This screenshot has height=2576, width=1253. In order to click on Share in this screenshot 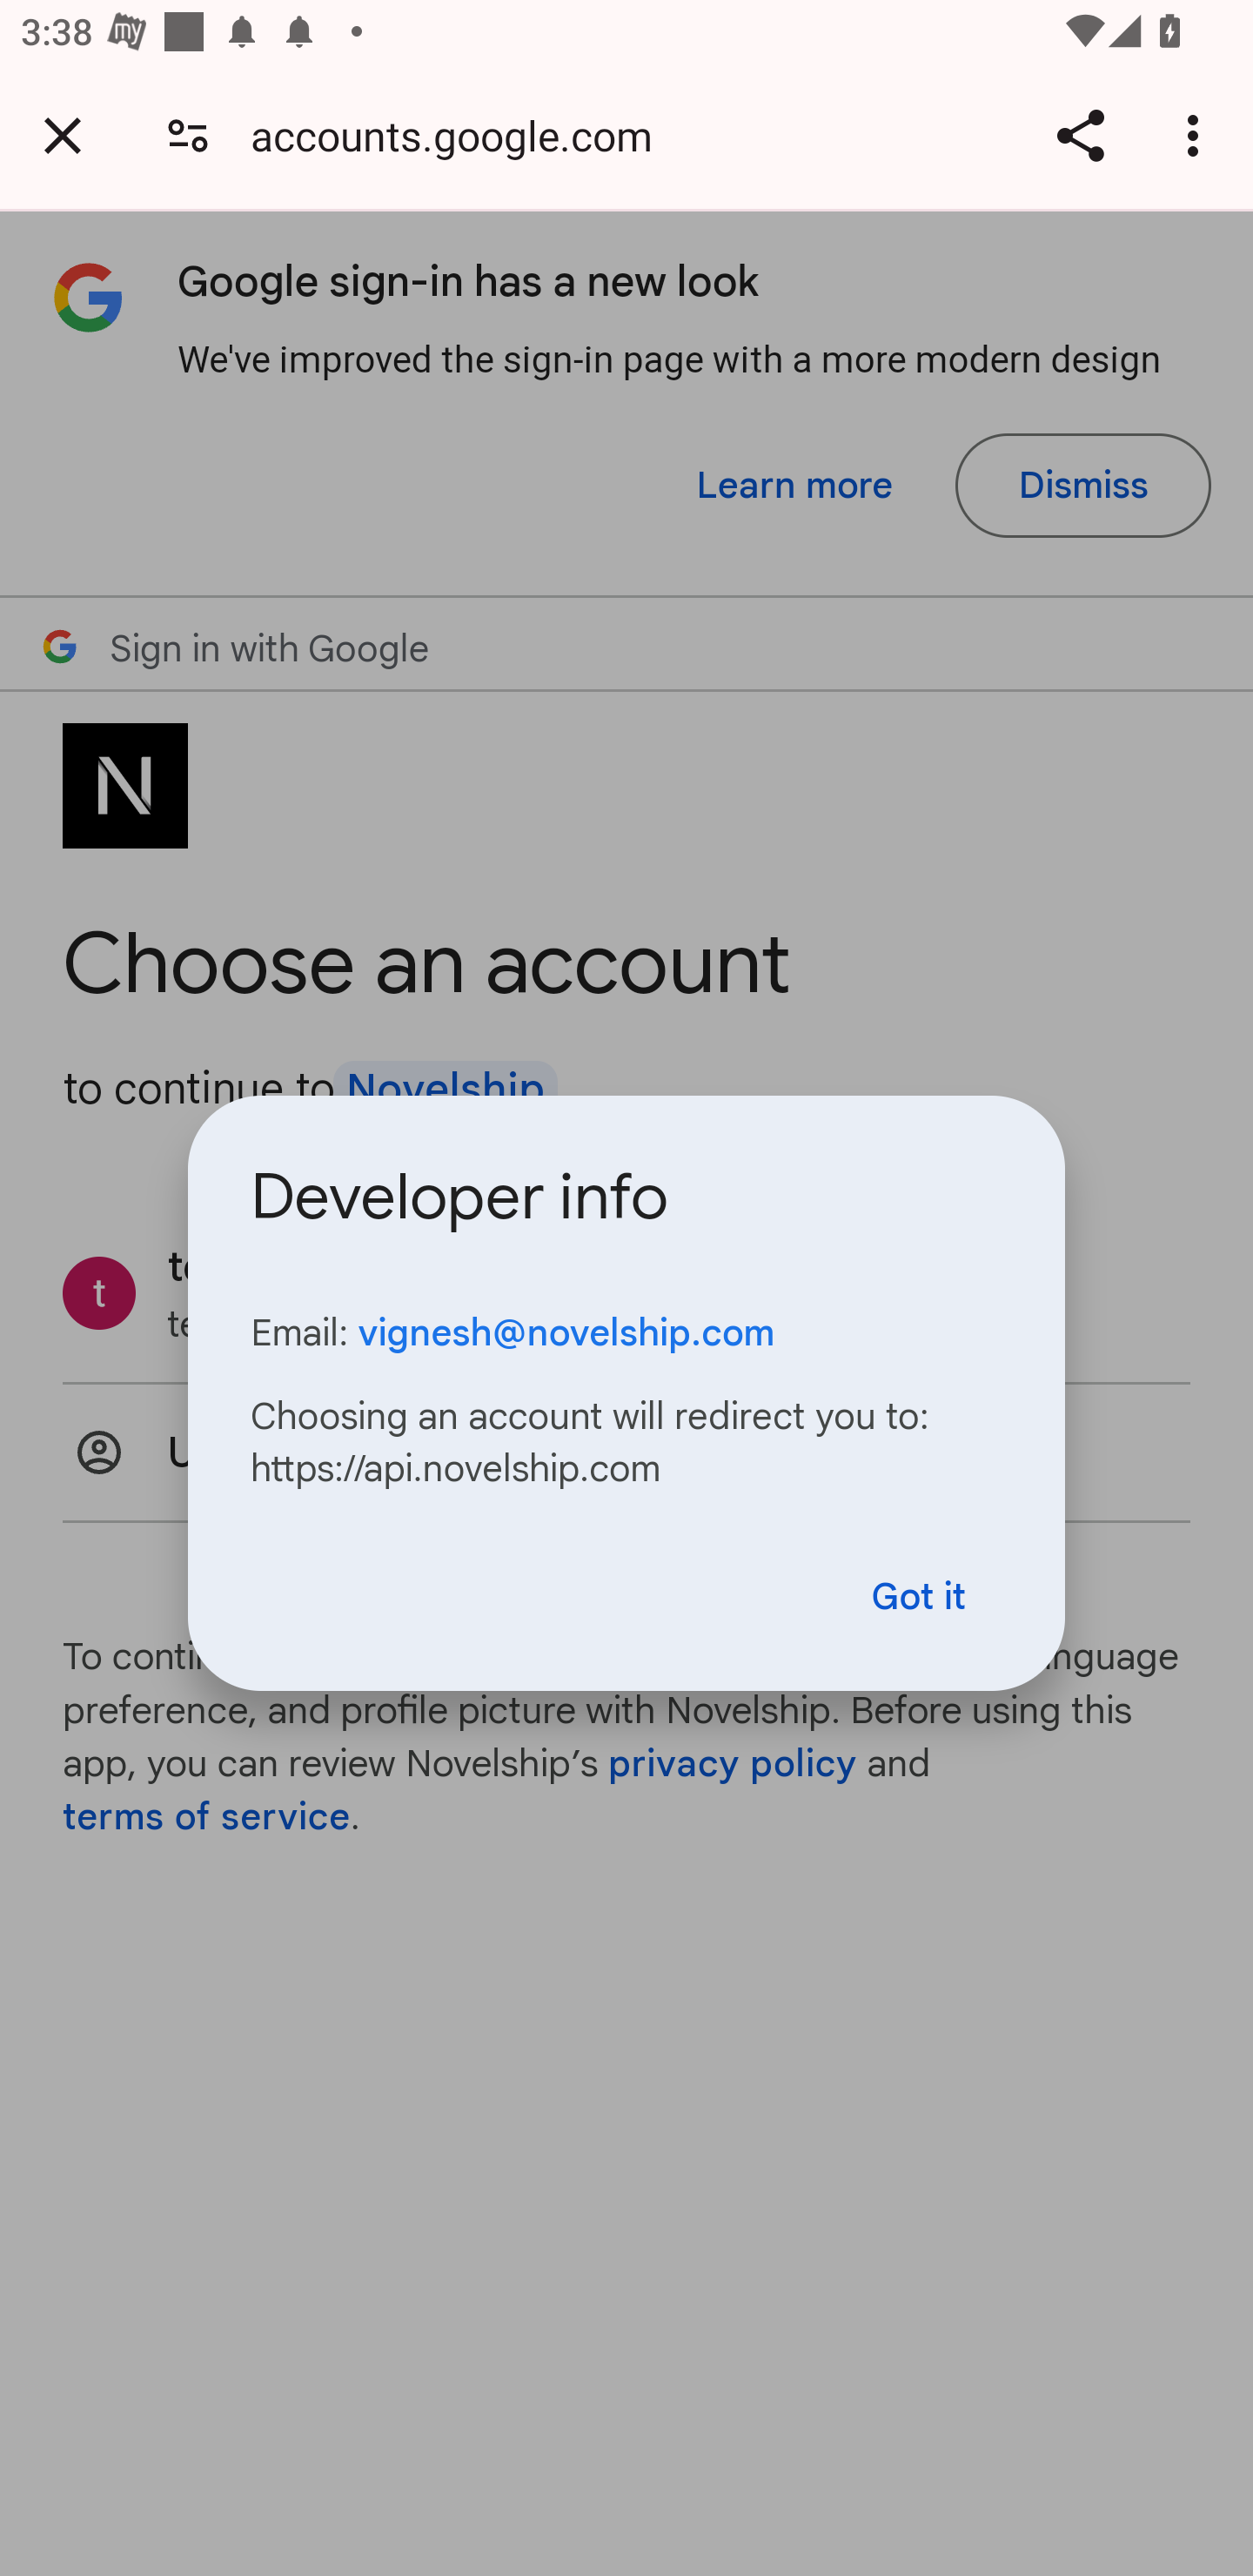, I will do `click(1080, 135)`.